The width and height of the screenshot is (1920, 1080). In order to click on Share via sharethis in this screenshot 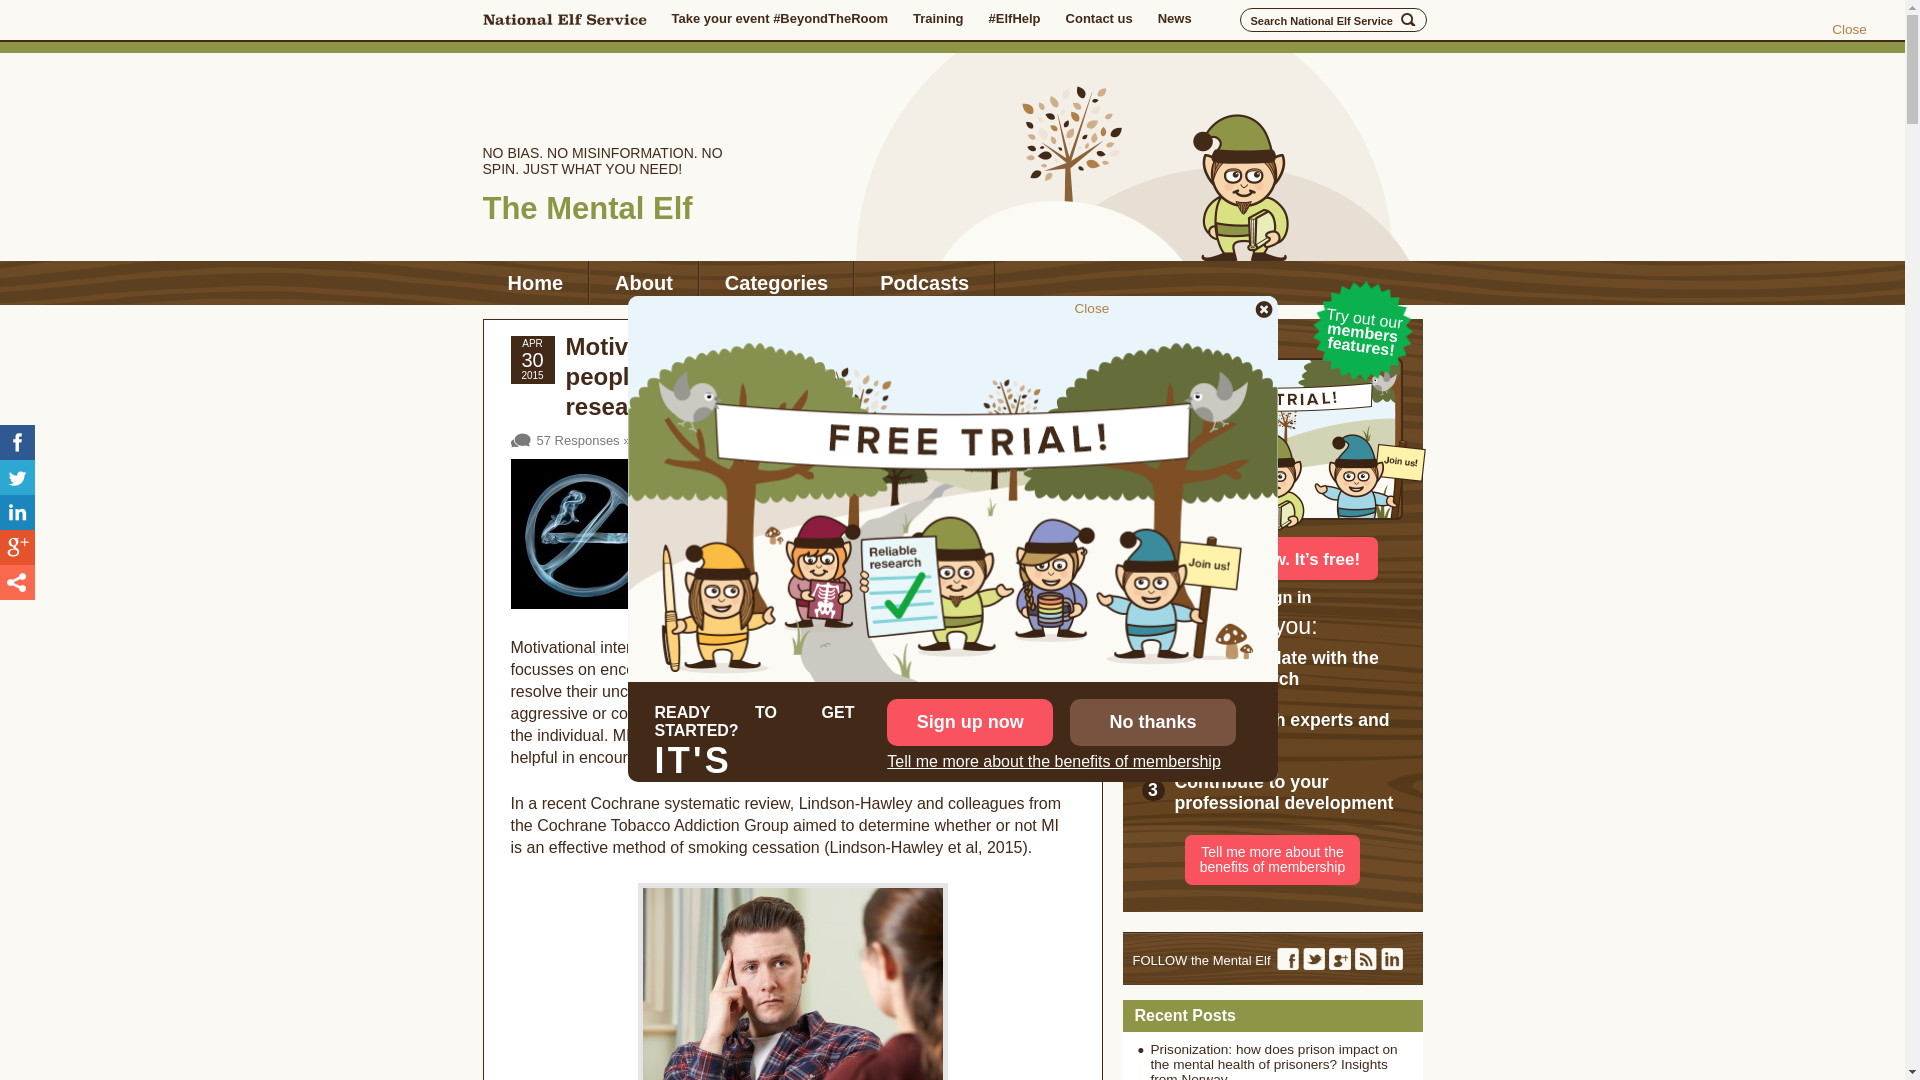, I will do `click(17, 582)`.